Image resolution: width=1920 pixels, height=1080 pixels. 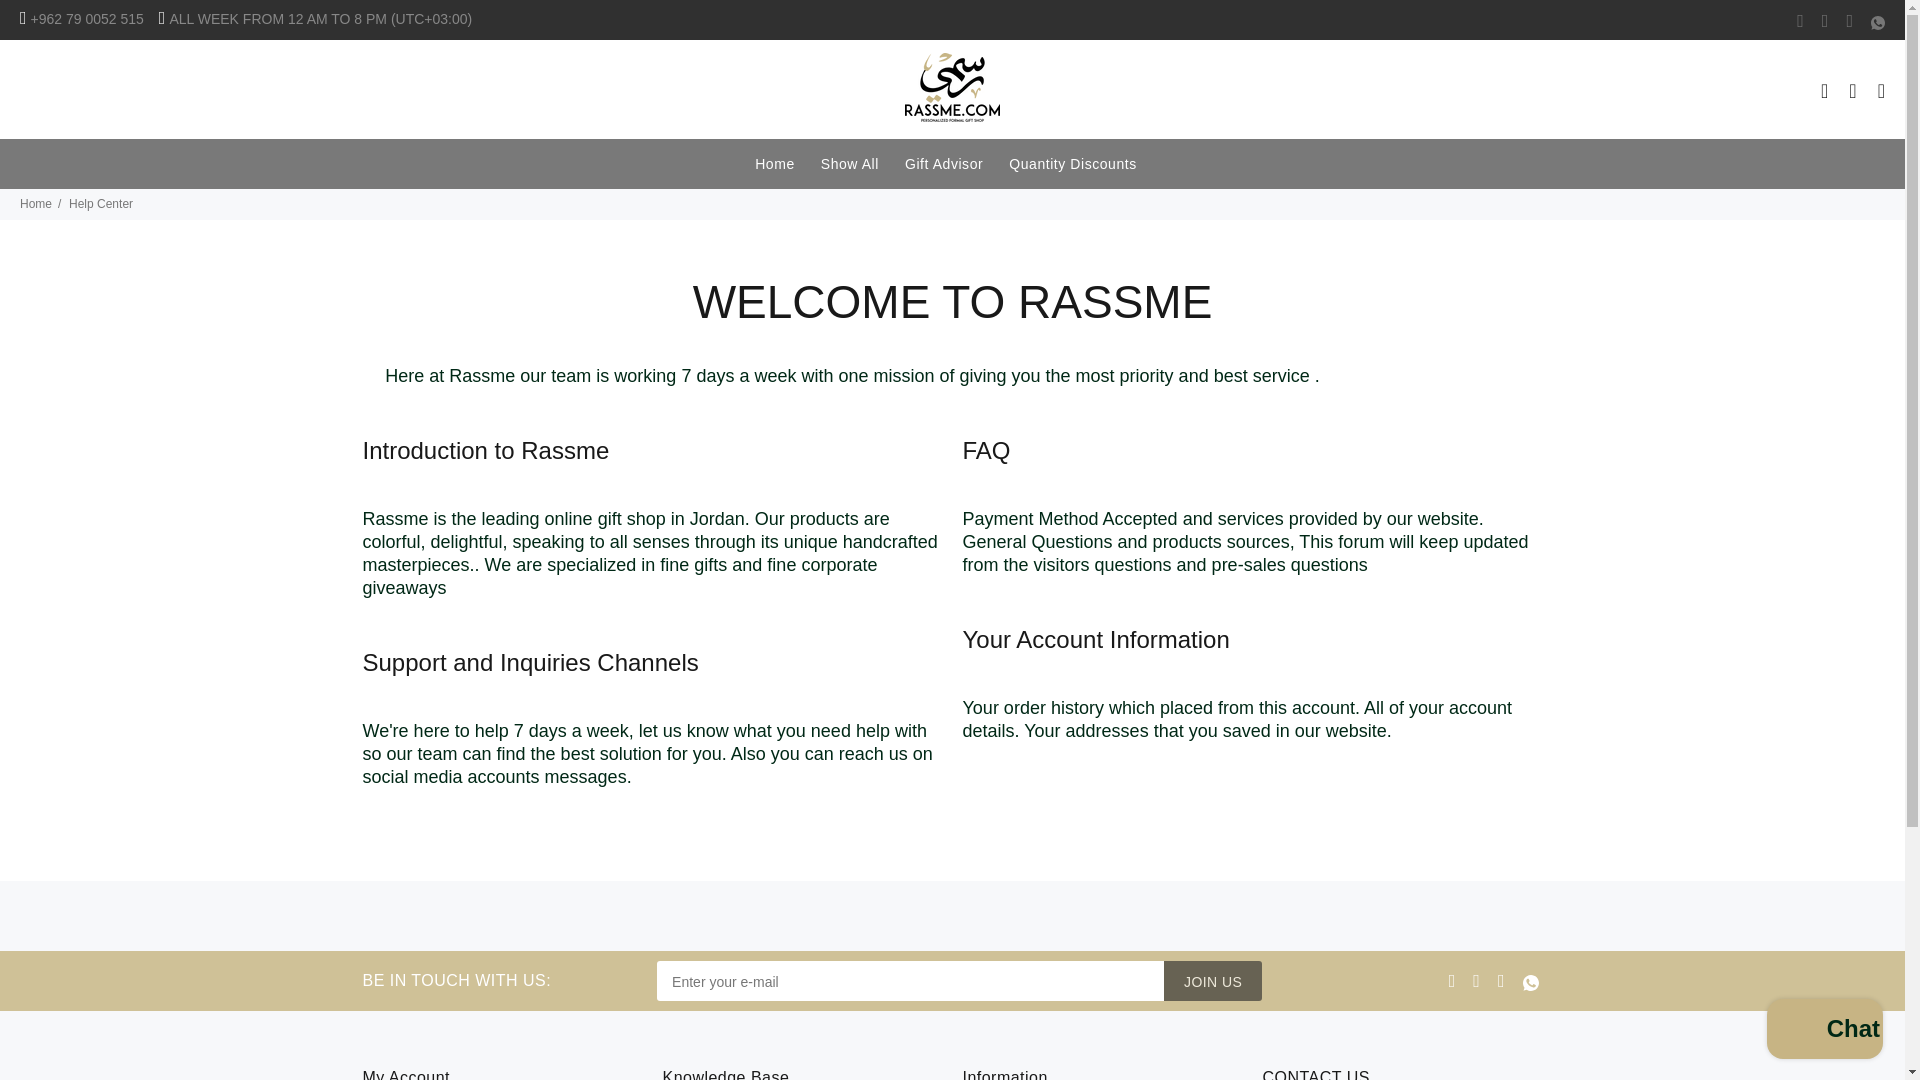 I want to click on JOIN US, so click(x=1212, y=981).